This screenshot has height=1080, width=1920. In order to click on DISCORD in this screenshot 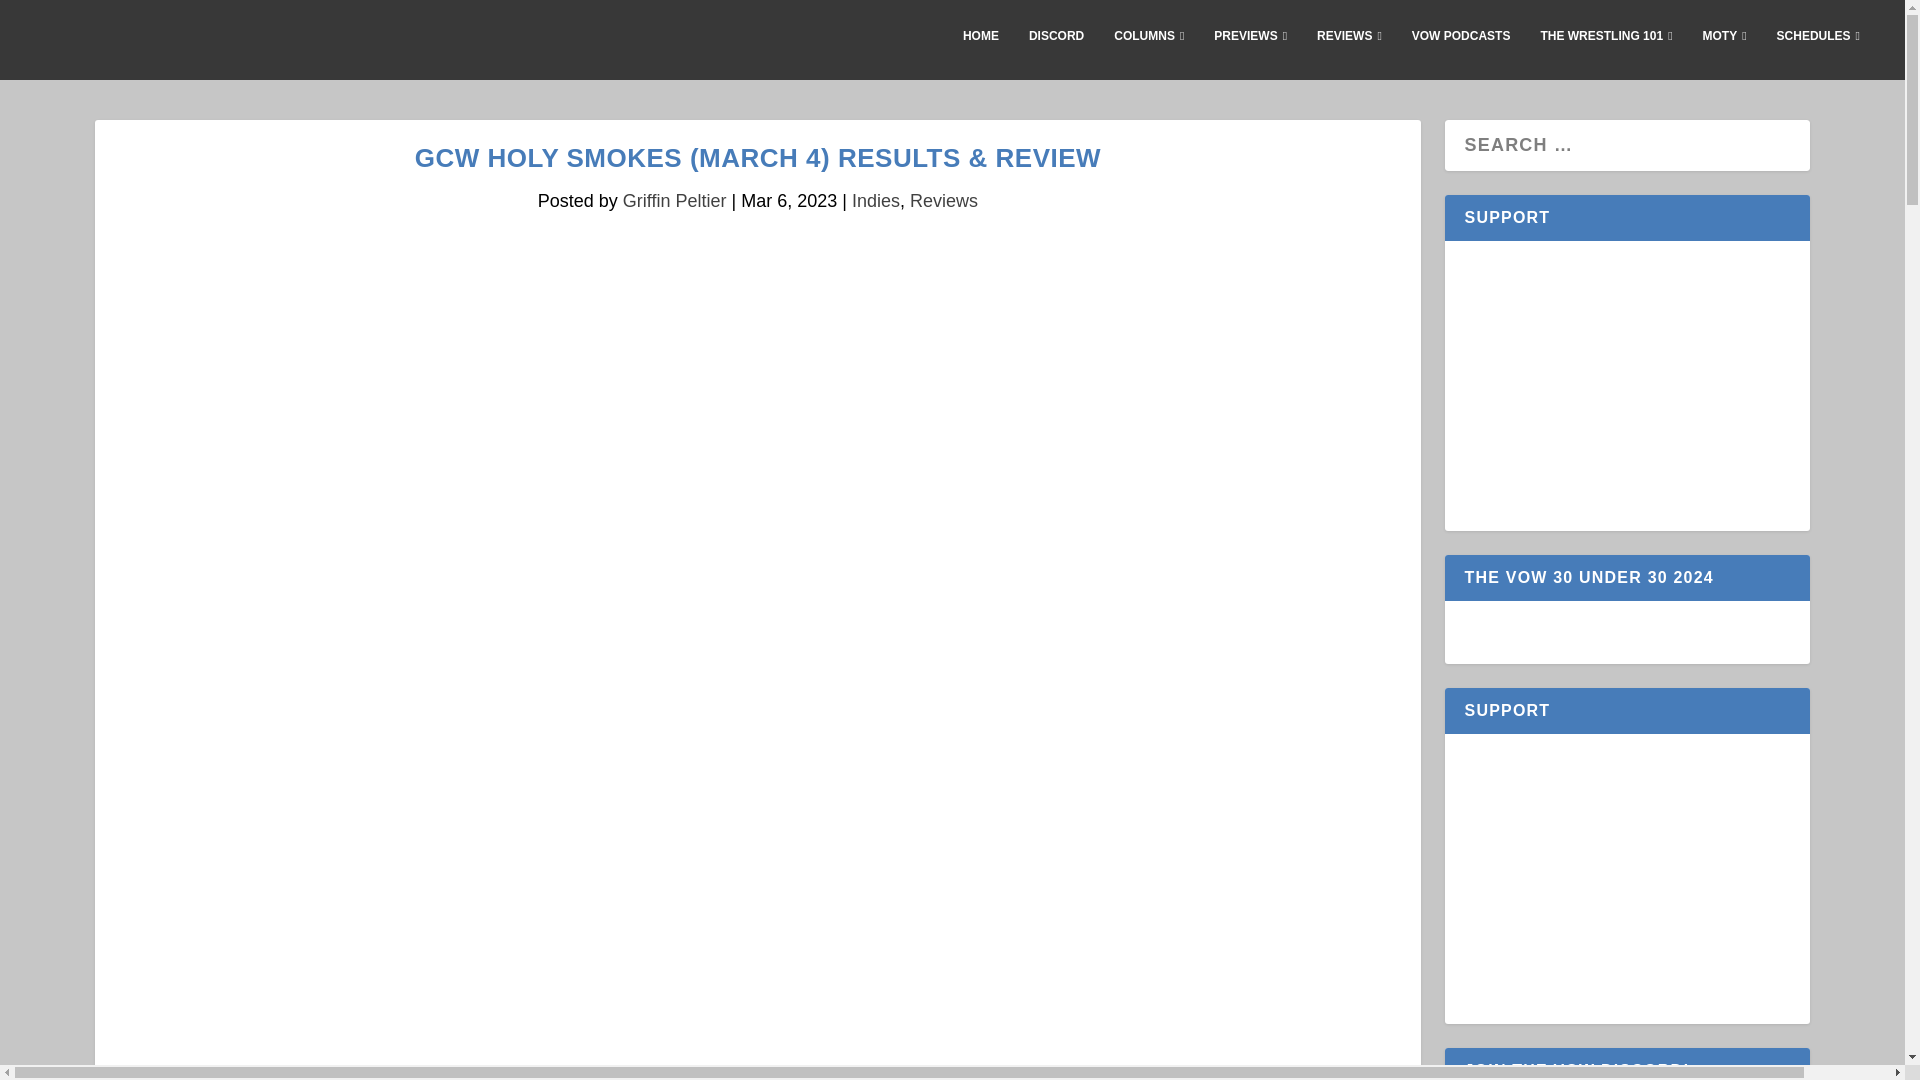, I will do `click(1056, 52)`.